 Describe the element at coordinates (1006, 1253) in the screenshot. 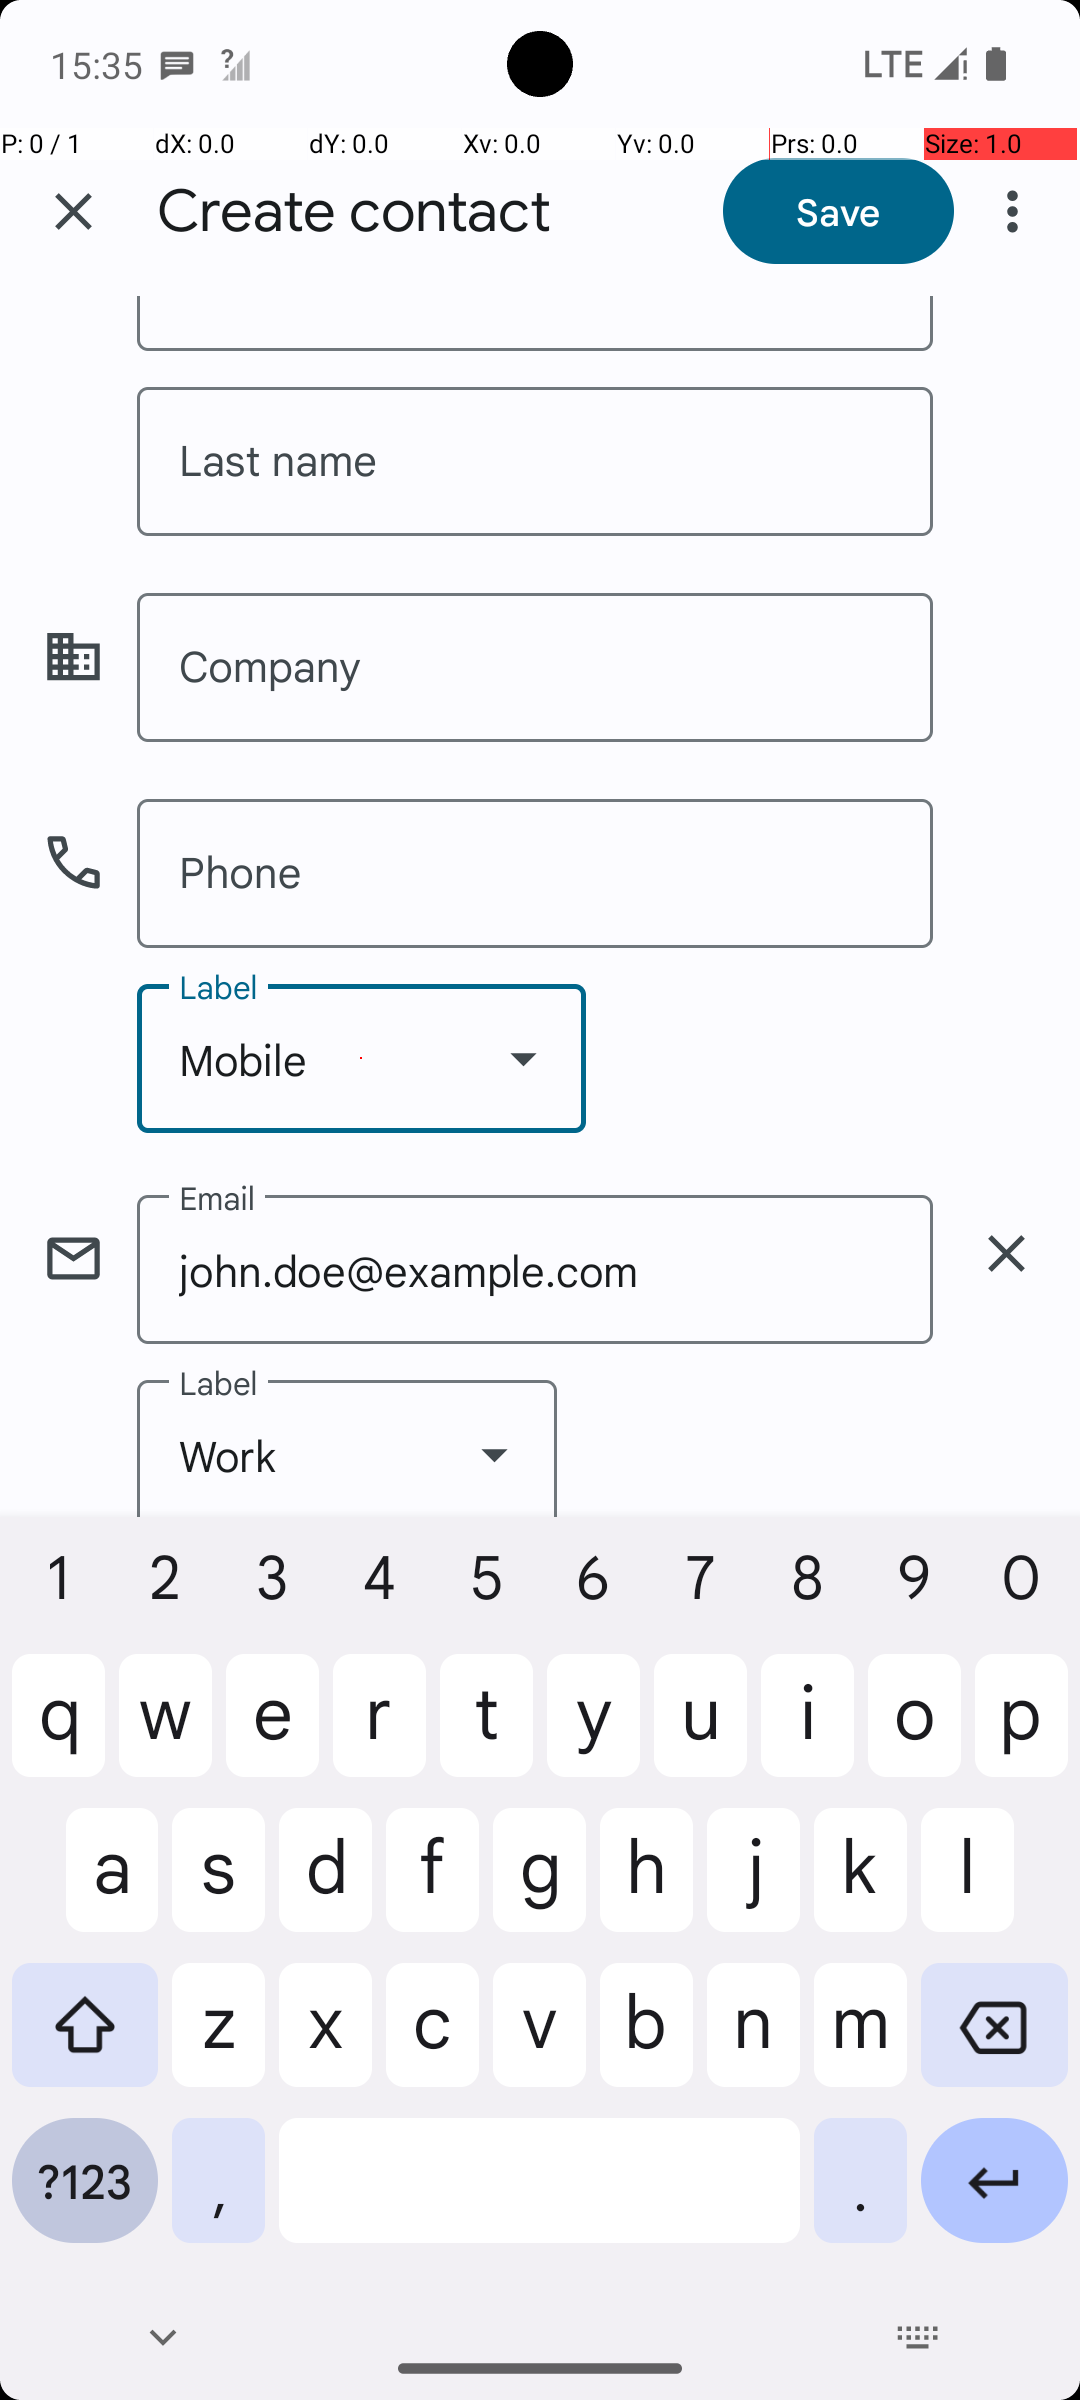

I see `Delete Work Email` at that location.